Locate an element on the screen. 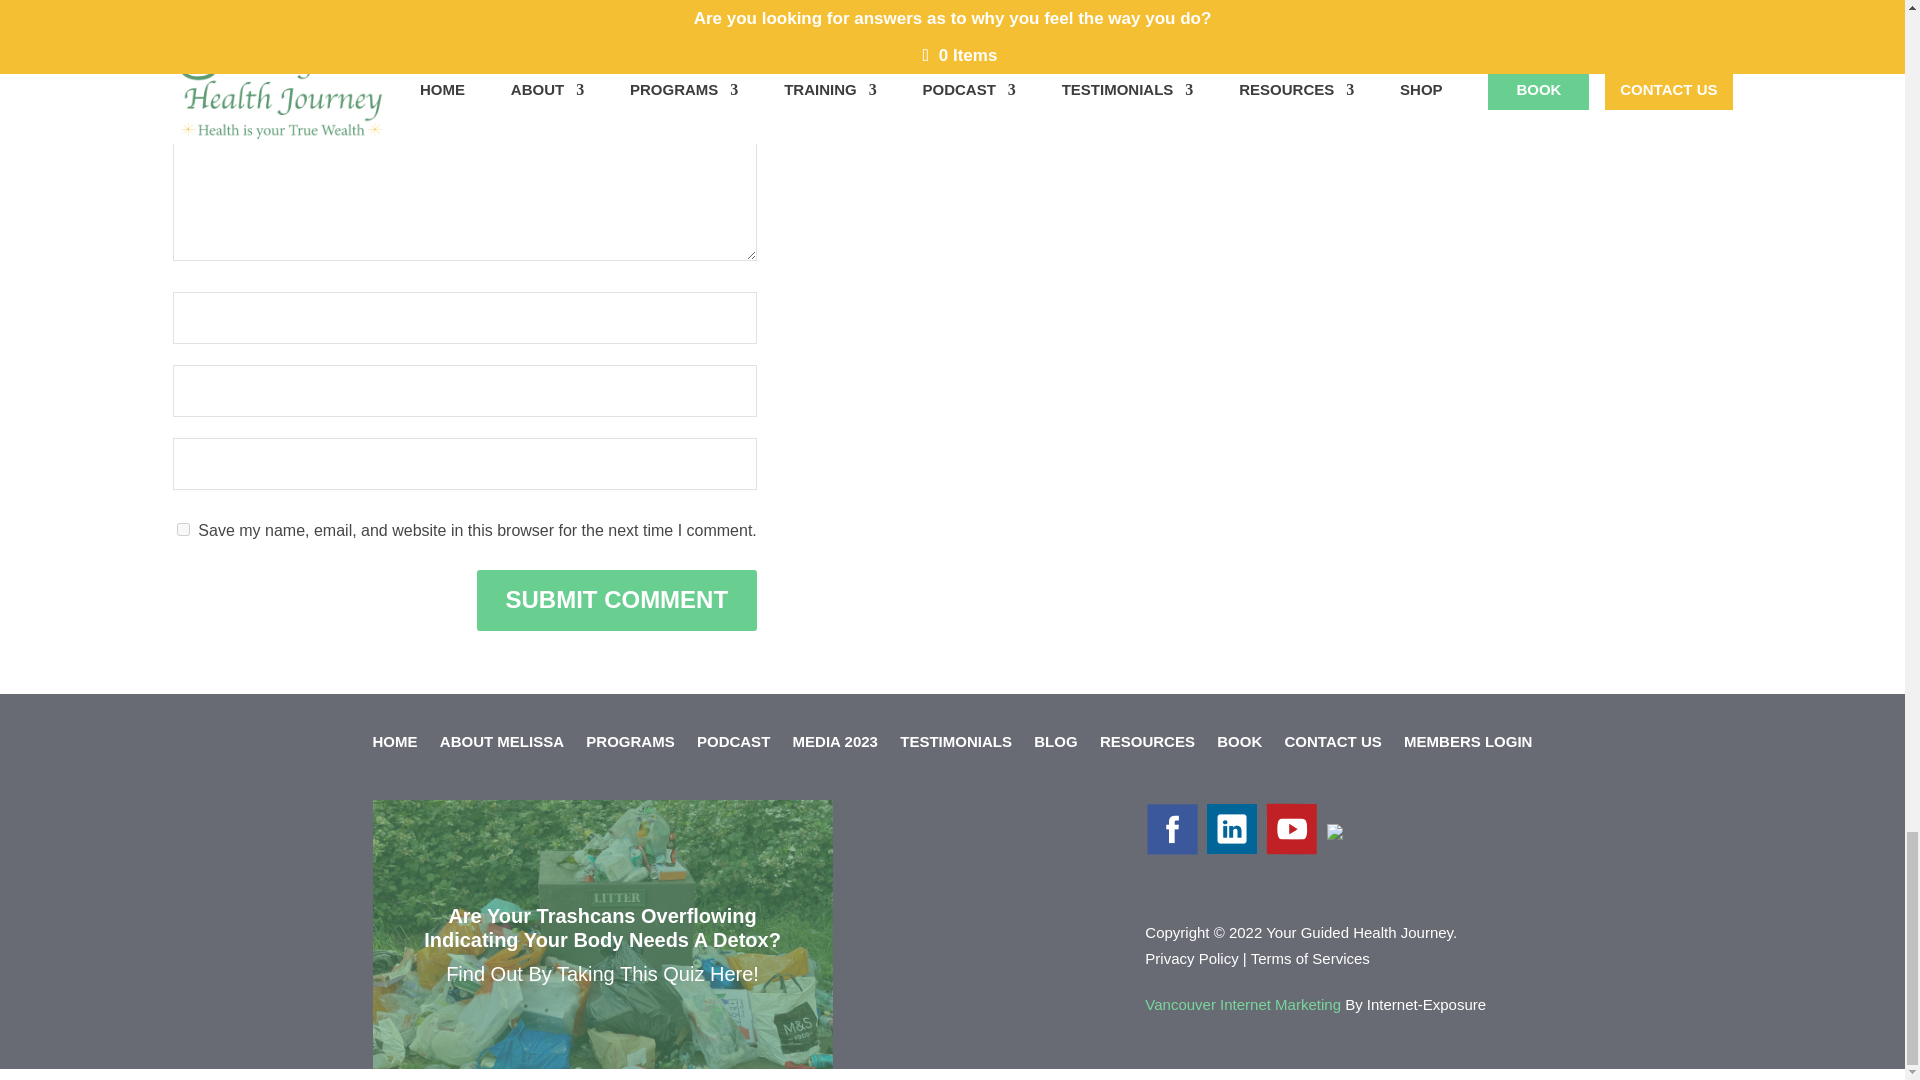 This screenshot has width=1920, height=1080. Submit Comment is located at coordinates (616, 600).